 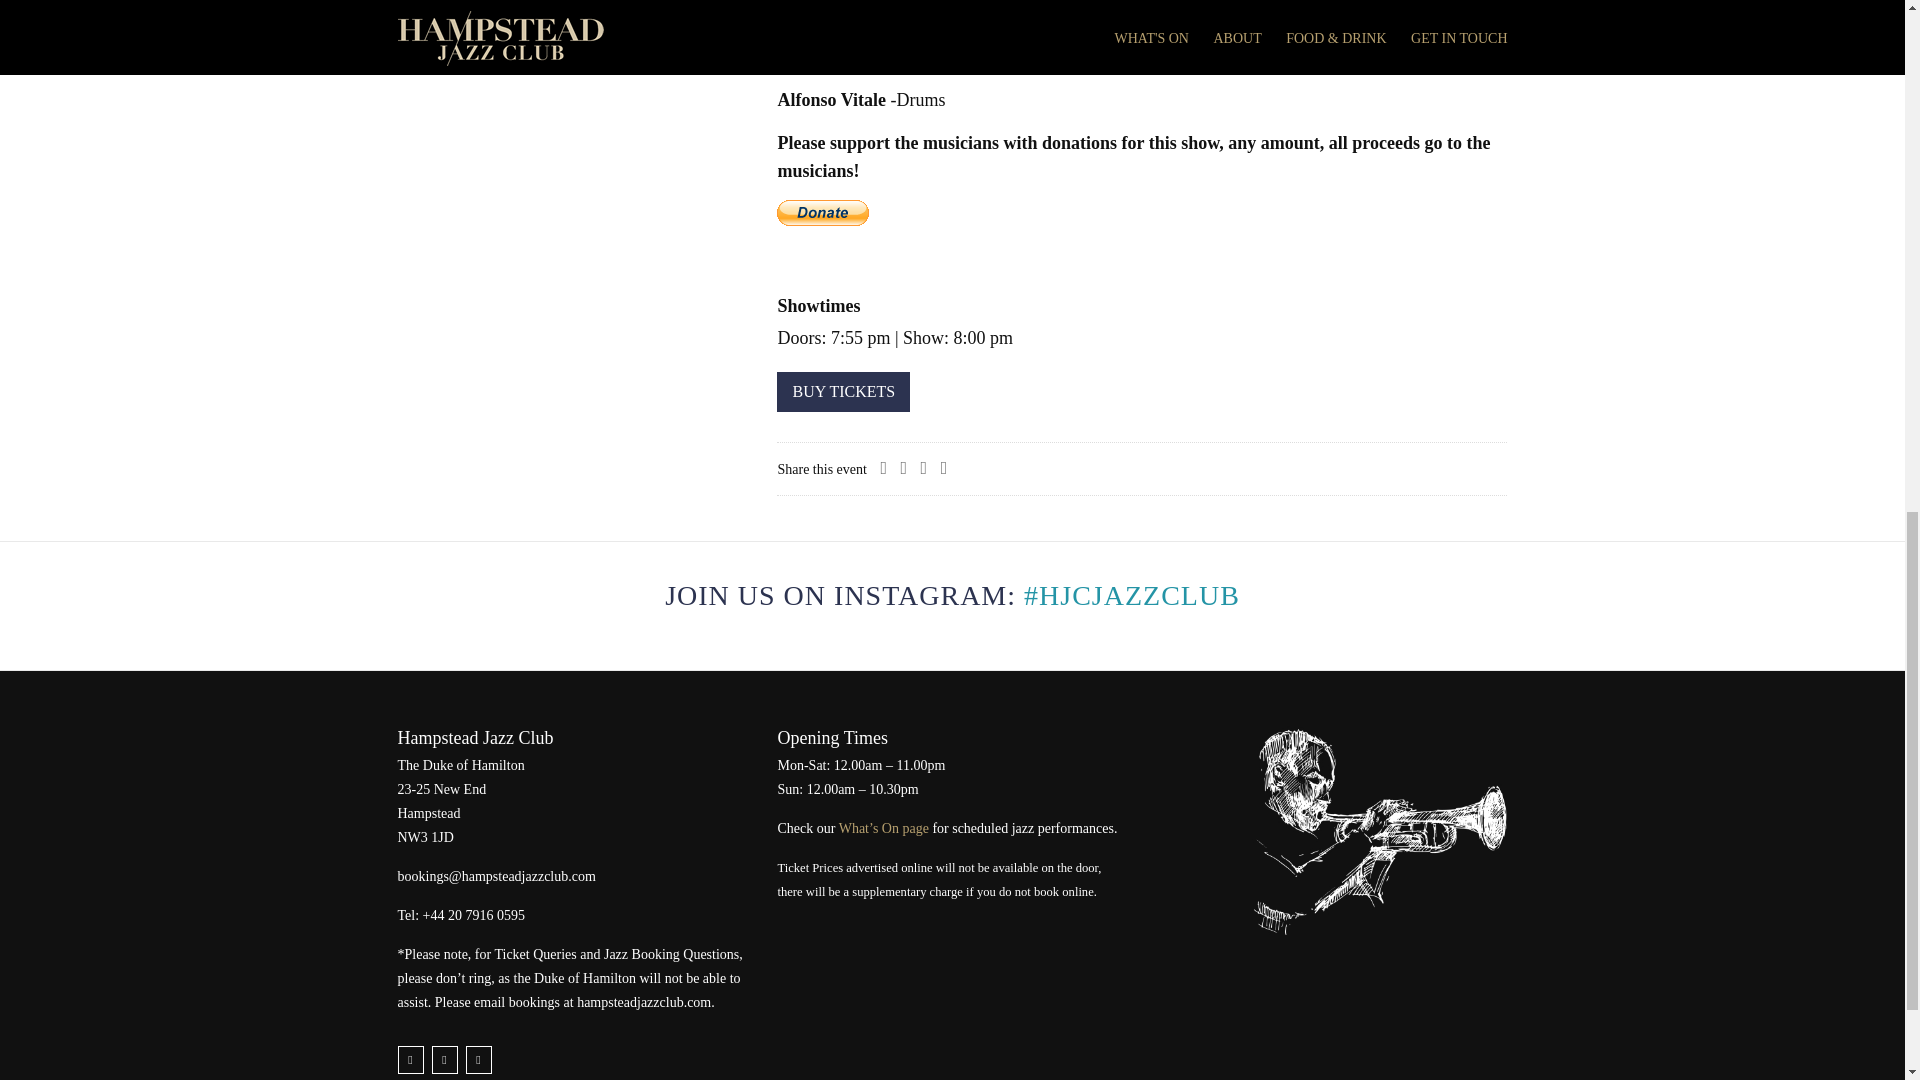 What do you see at coordinates (823, 212) in the screenshot?
I see `PayPal - The safer, easier way to pay online!` at bounding box center [823, 212].